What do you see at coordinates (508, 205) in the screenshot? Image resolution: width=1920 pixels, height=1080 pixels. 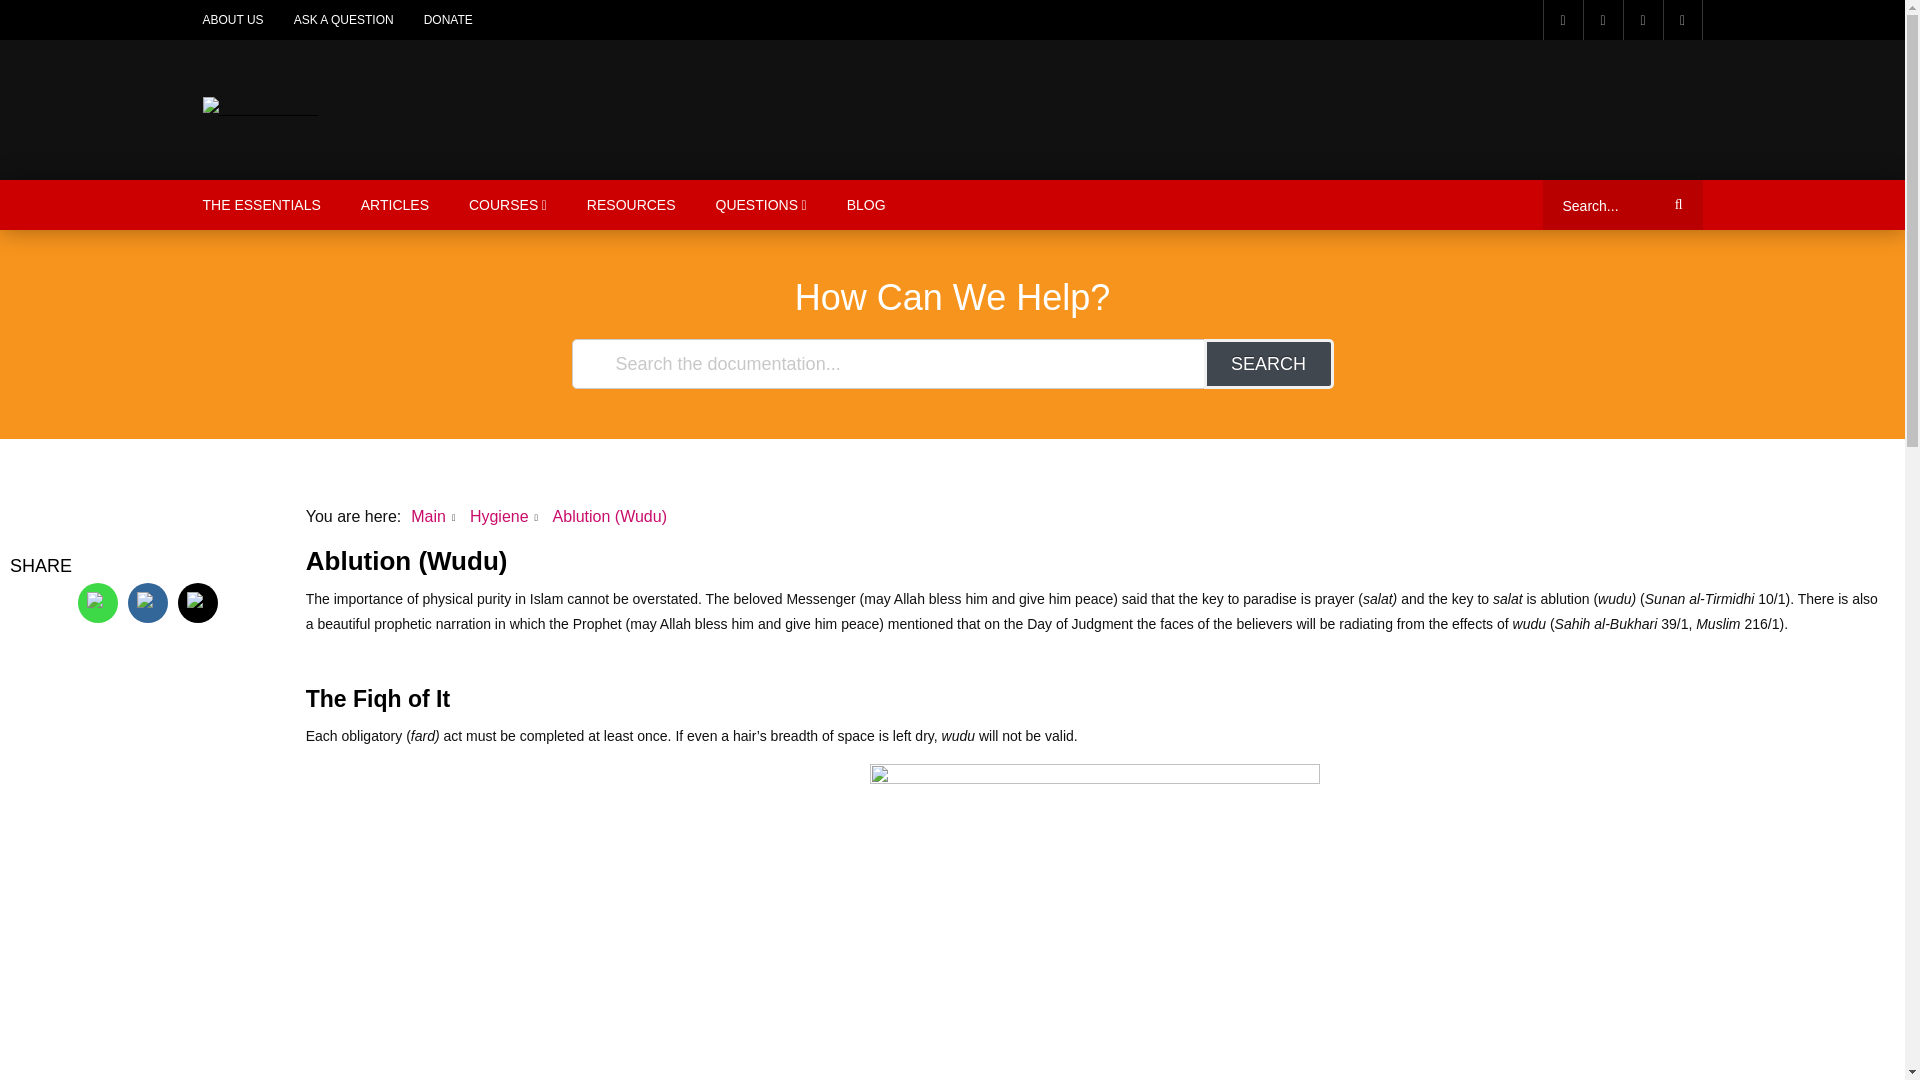 I see `COURSES` at bounding box center [508, 205].